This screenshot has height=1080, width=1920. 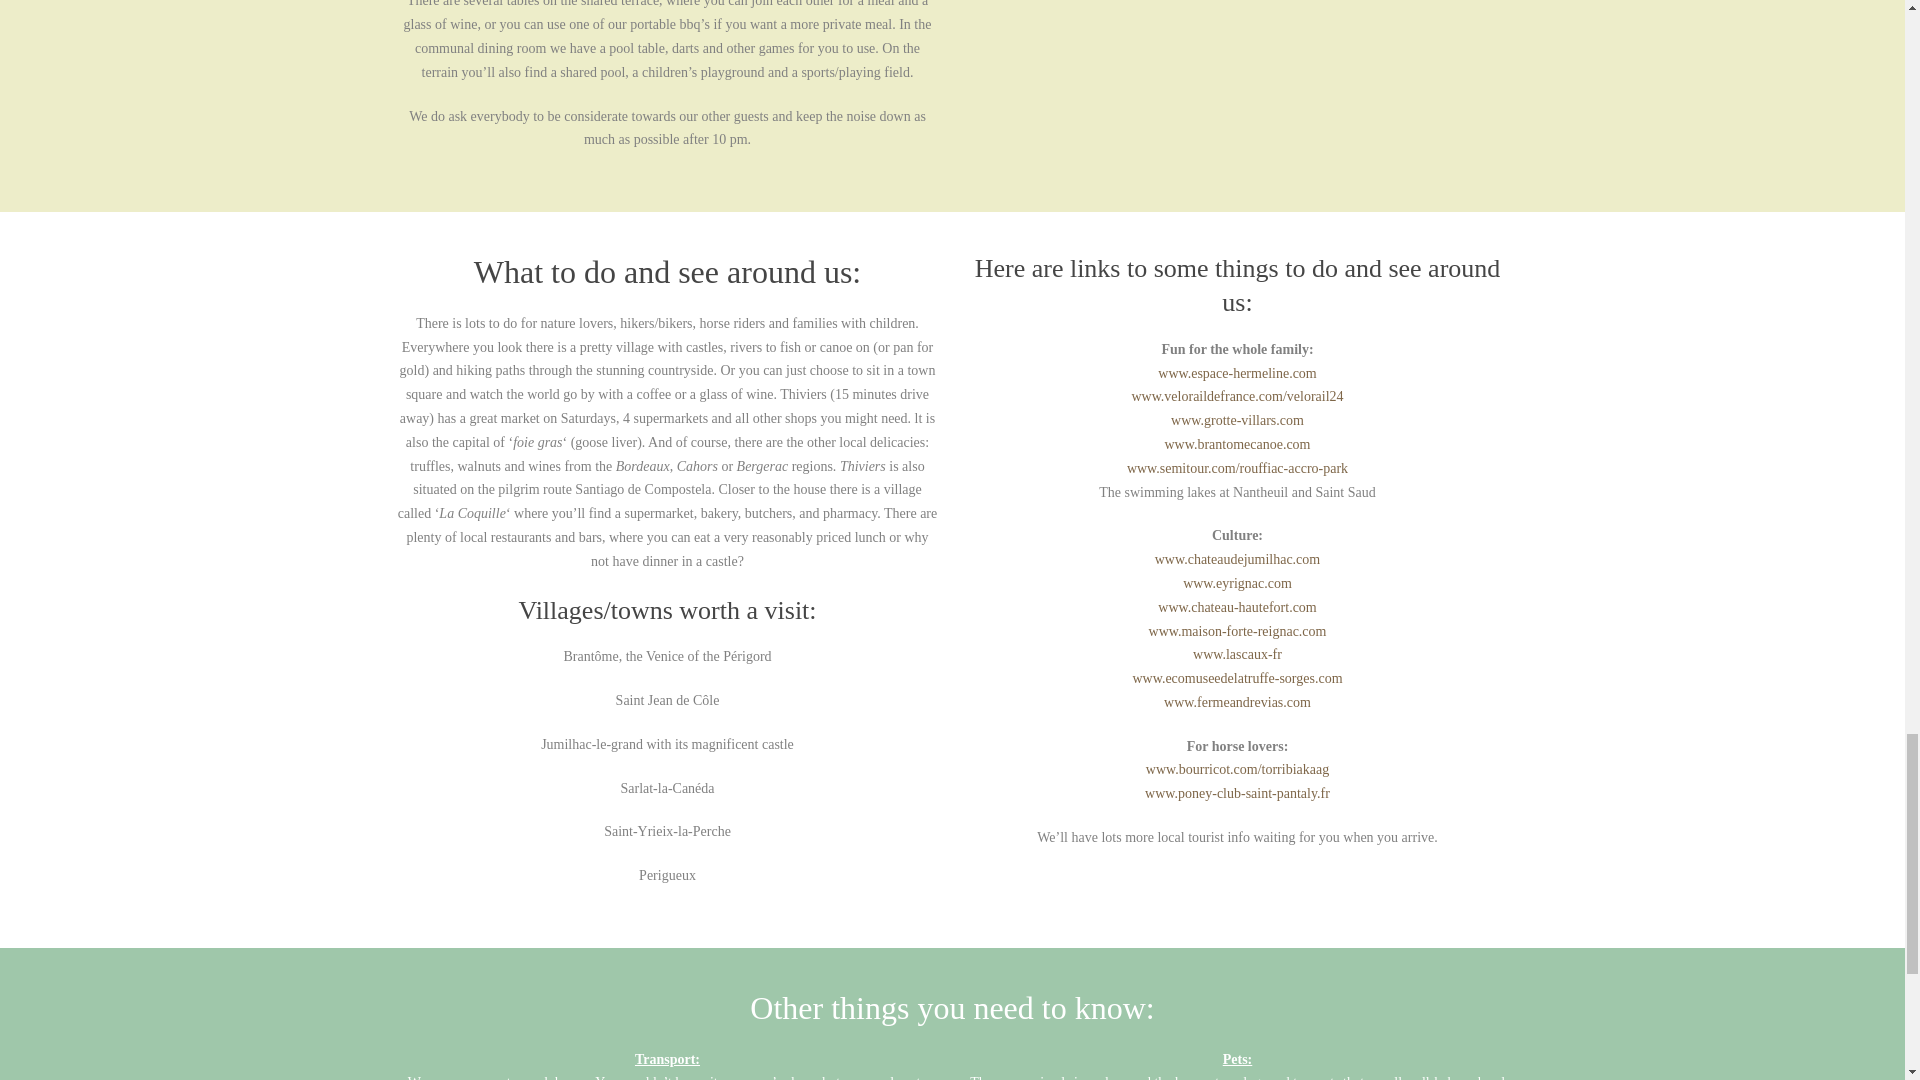 What do you see at coordinates (1237, 654) in the screenshot?
I see `www.lascaux-fr` at bounding box center [1237, 654].